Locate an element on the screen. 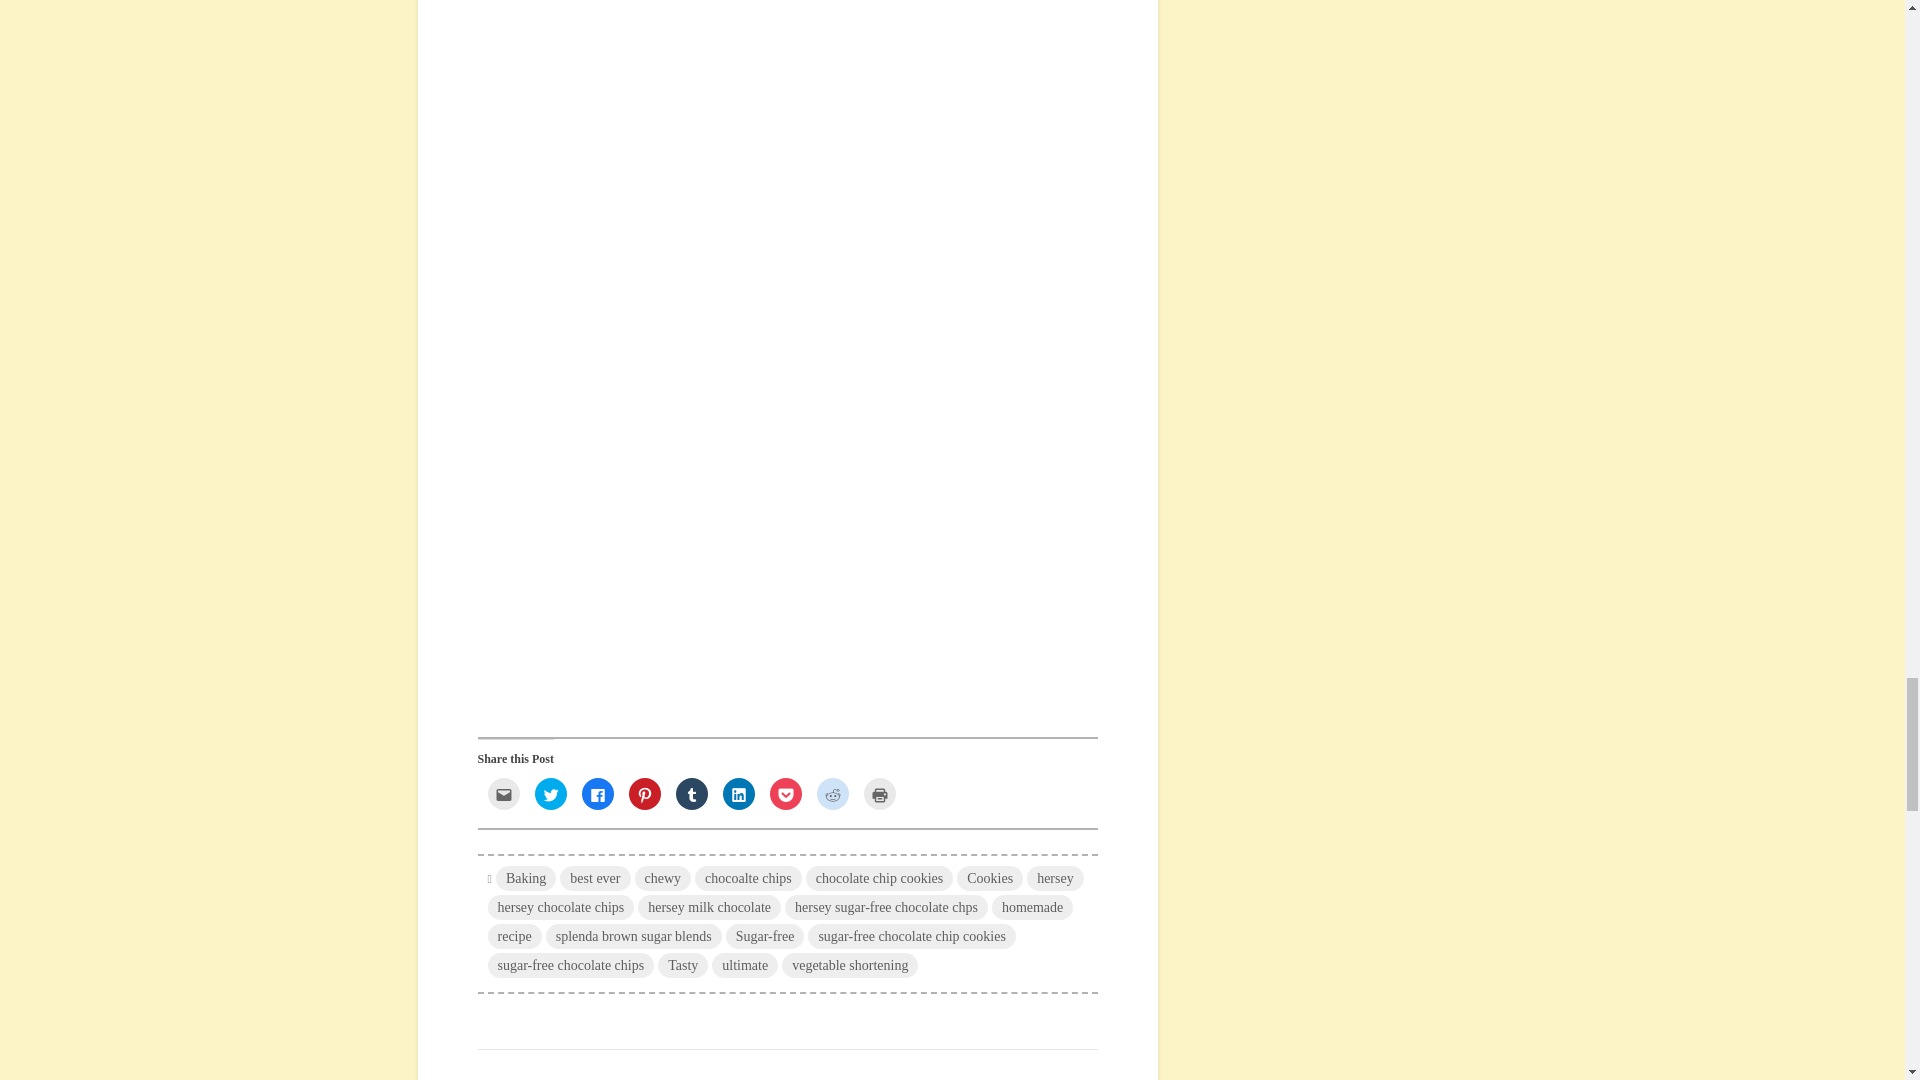 The height and width of the screenshot is (1080, 1920). Click to share on Pinterest is located at coordinates (644, 794).